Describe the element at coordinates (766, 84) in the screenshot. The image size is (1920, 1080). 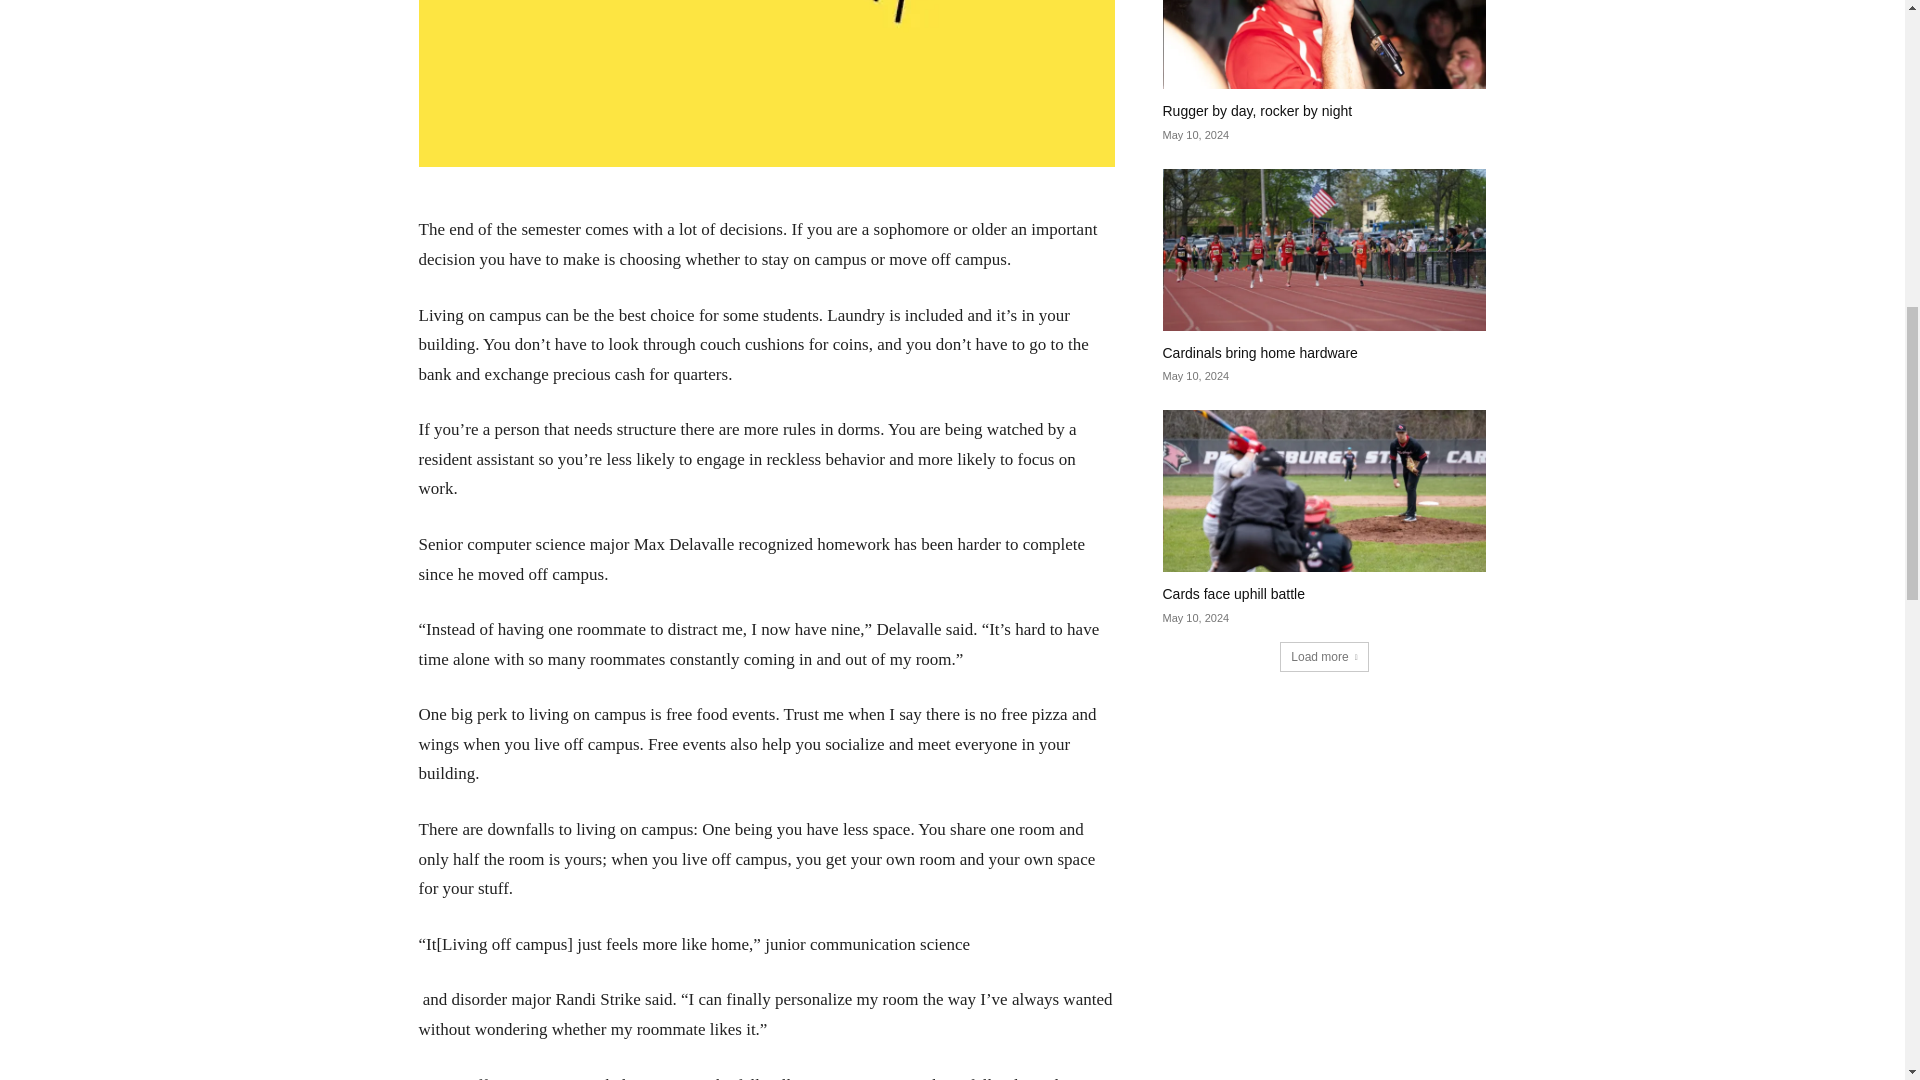
I see `Opinion Icon` at that location.